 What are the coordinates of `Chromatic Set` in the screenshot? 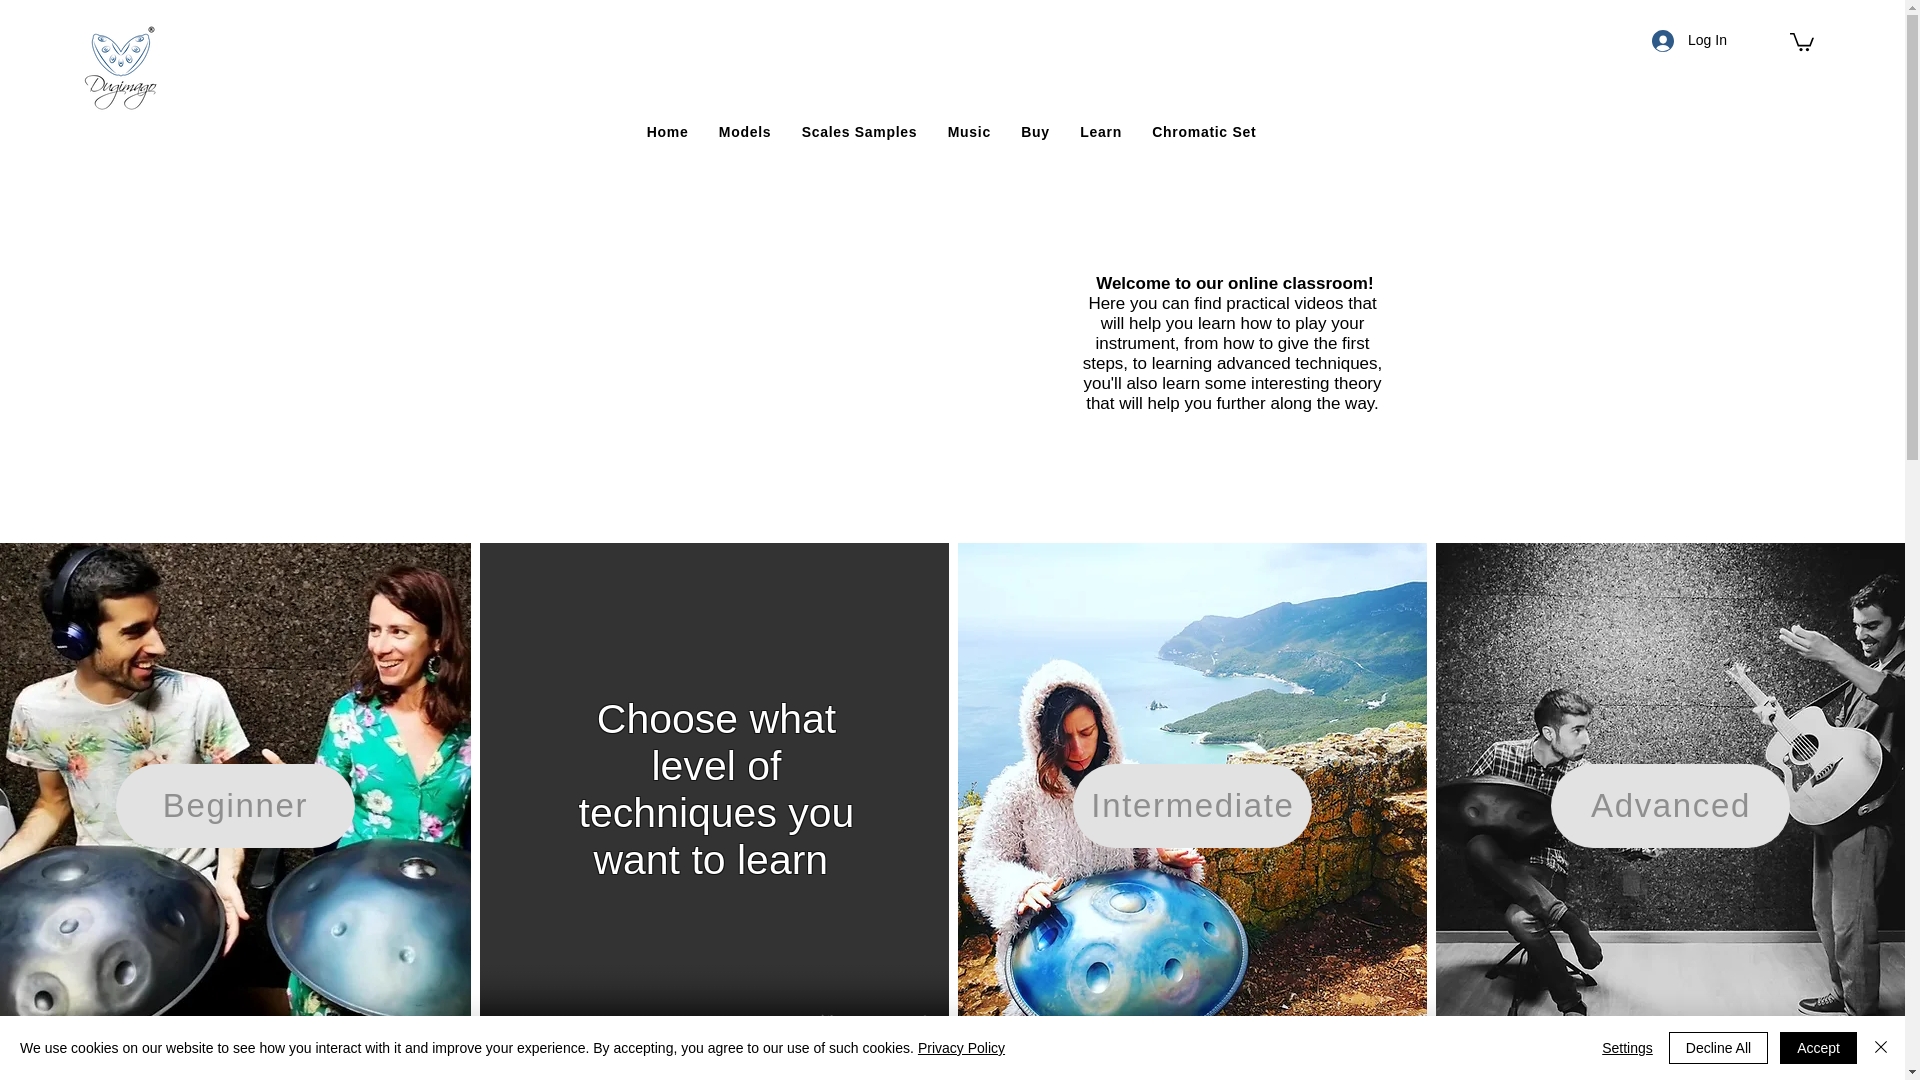 It's located at (1204, 132).